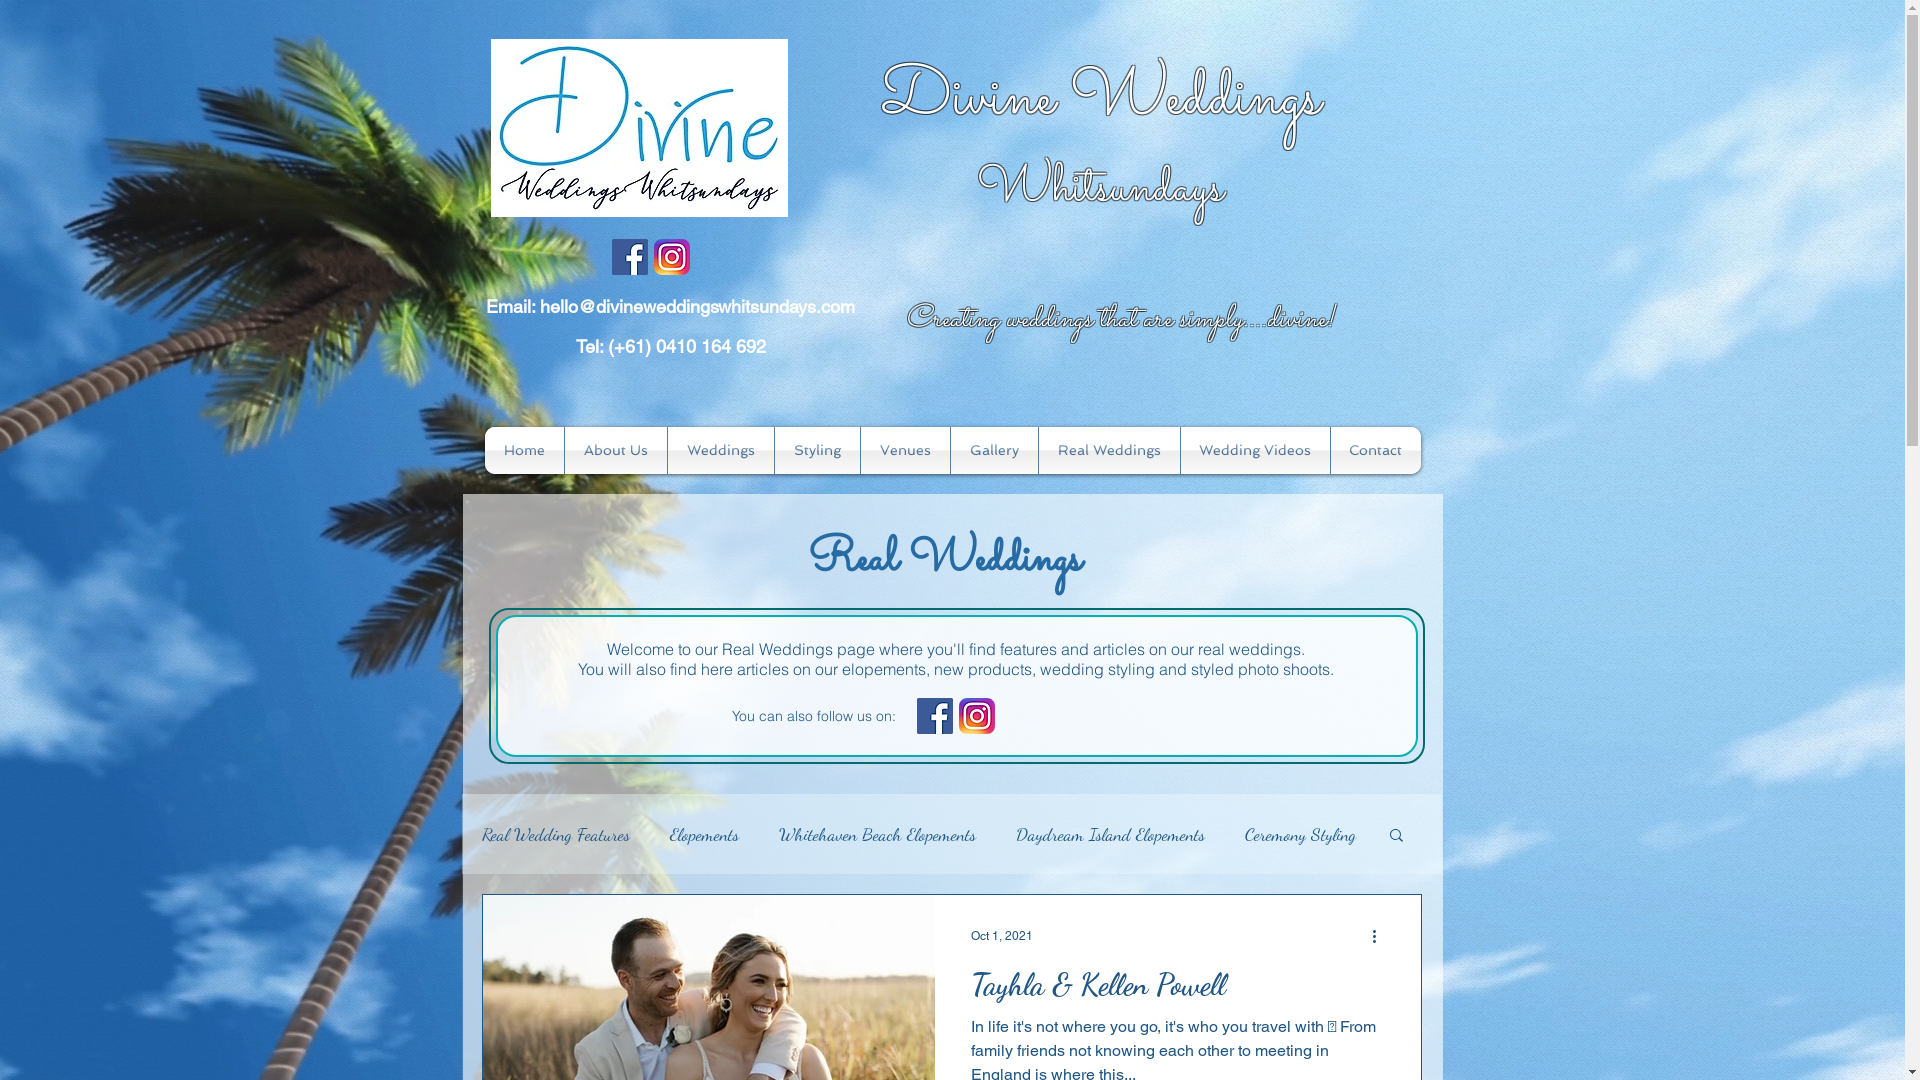 The height and width of the screenshot is (1080, 1920). What do you see at coordinates (524, 450) in the screenshot?
I see `Home` at bounding box center [524, 450].